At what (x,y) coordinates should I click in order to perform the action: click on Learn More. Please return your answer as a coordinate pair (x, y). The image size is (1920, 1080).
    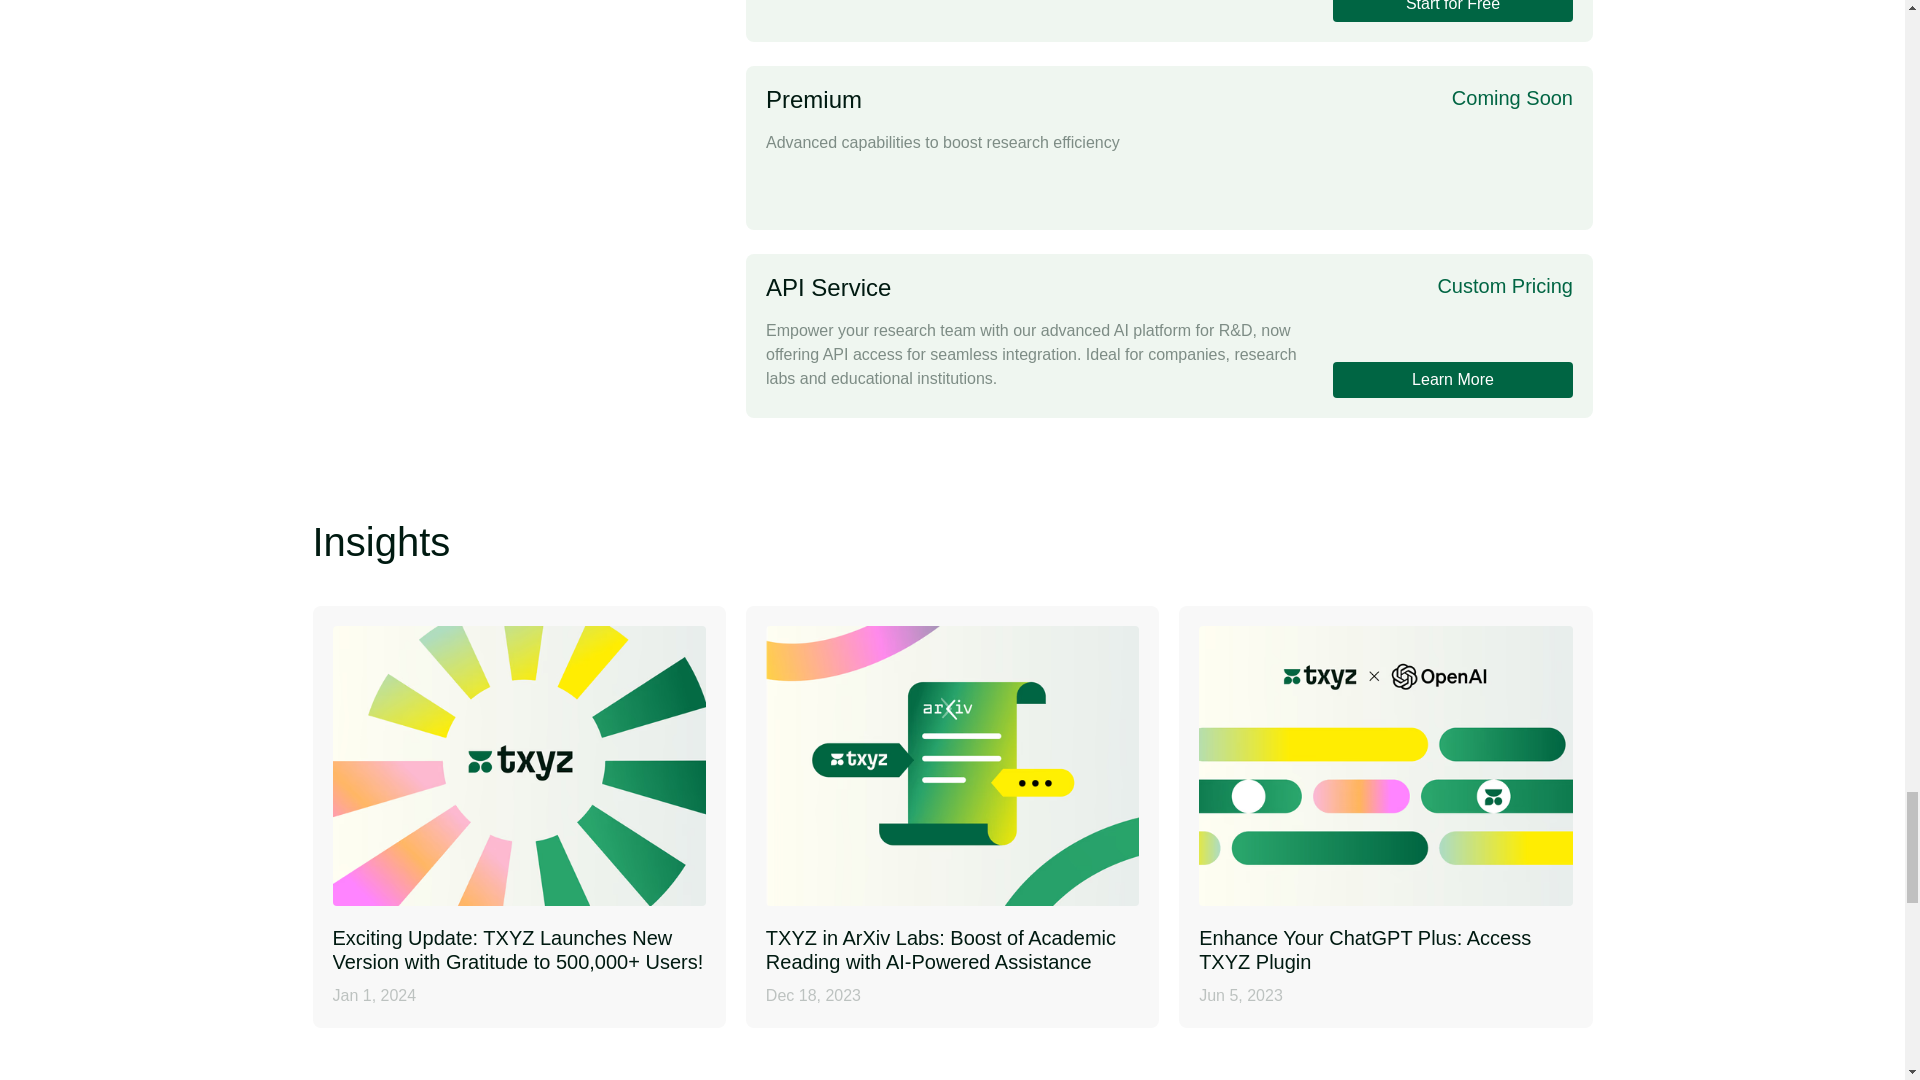
    Looking at the image, I should click on (1452, 380).